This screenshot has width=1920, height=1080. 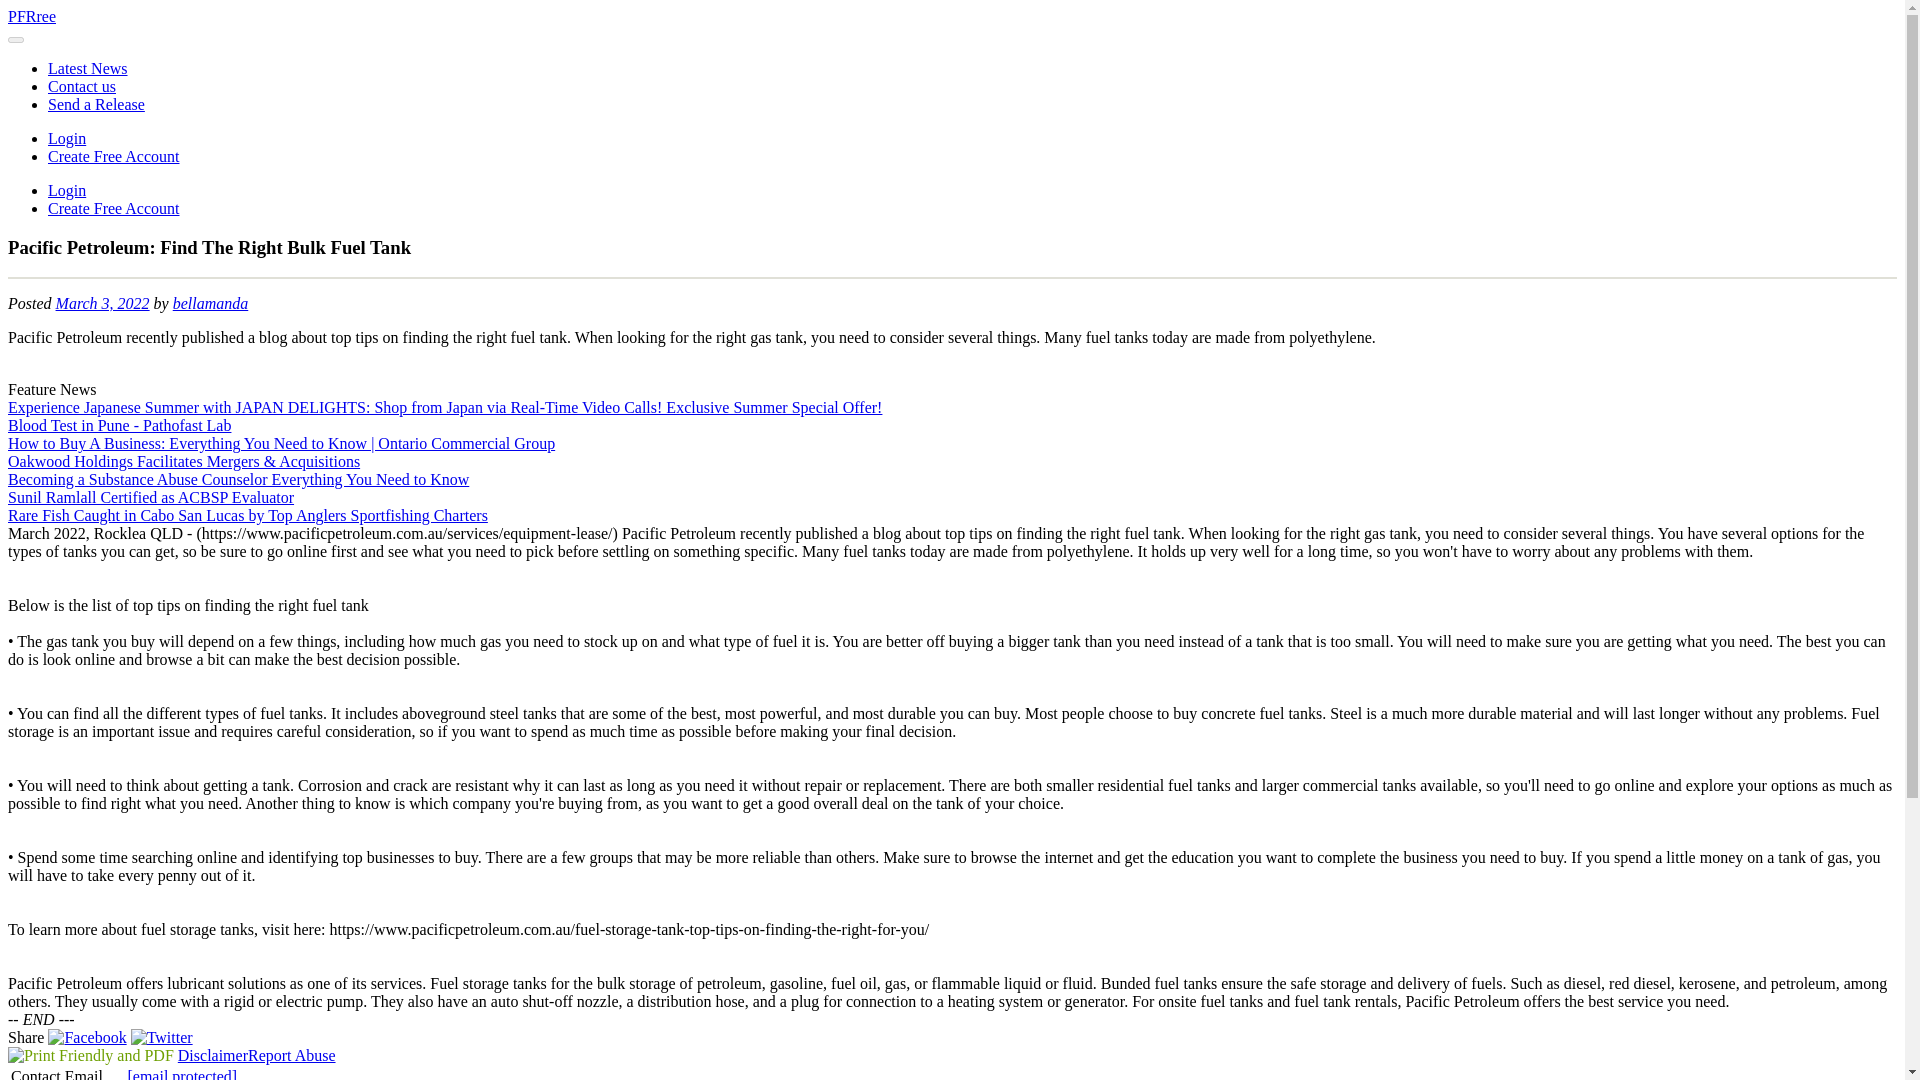 What do you see at coordinates (292, 1054) in the screenshot?
I see `Report Abuse` at bounding box center [292, 1054].